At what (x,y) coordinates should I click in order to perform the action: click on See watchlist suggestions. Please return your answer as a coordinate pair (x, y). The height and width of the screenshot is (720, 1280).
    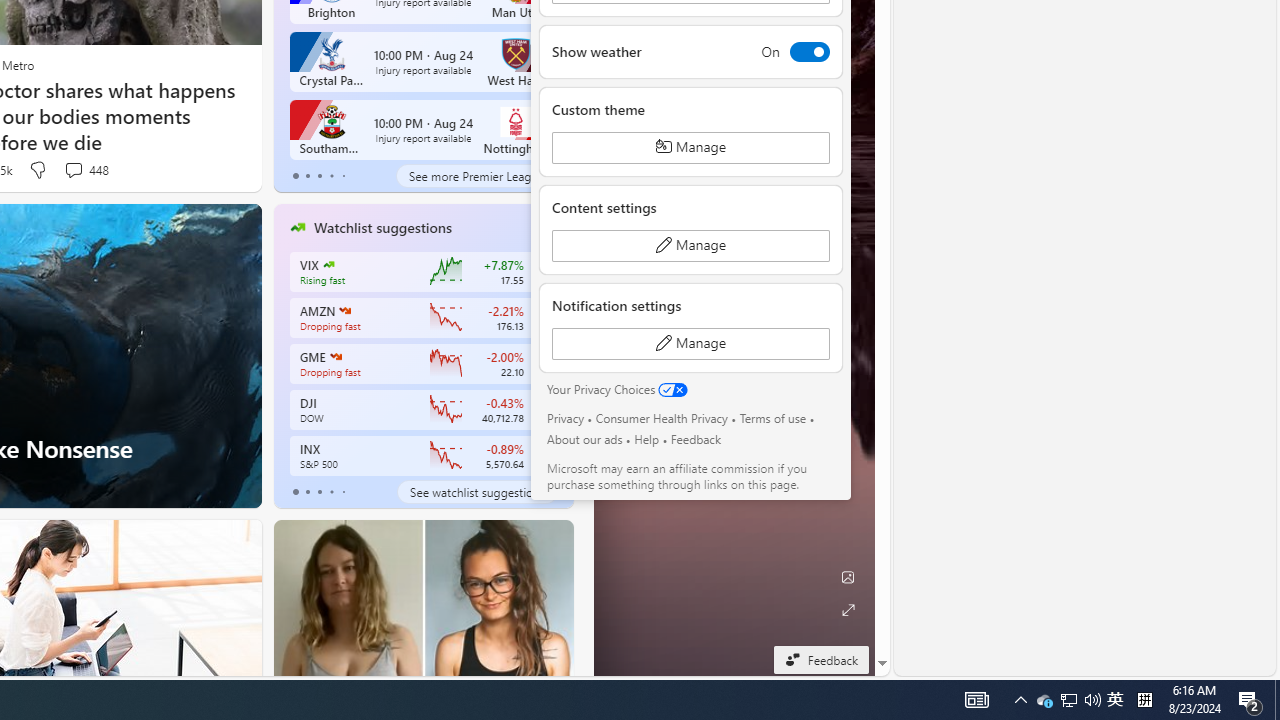
    Looking at the image, I should click on (476, 492).